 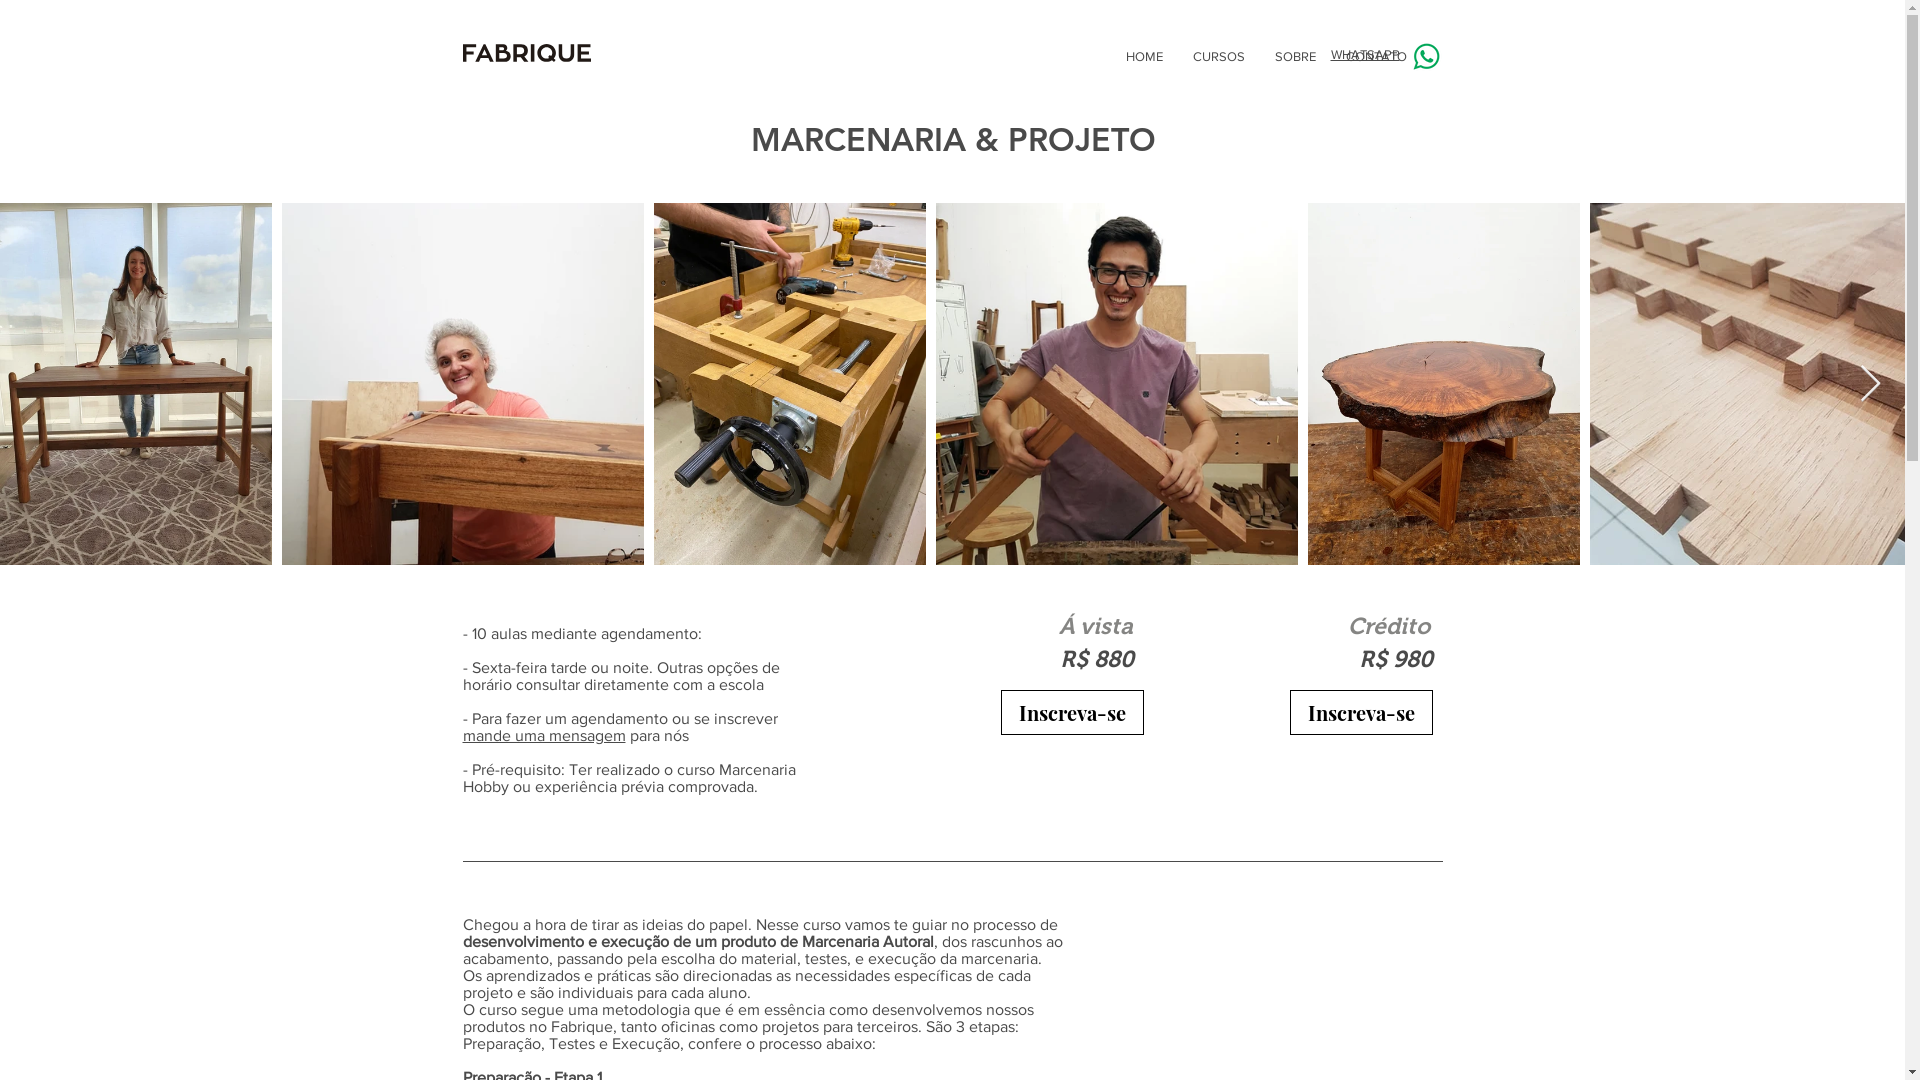 I want to click on CURSOS, so click(x=1219, y=57).